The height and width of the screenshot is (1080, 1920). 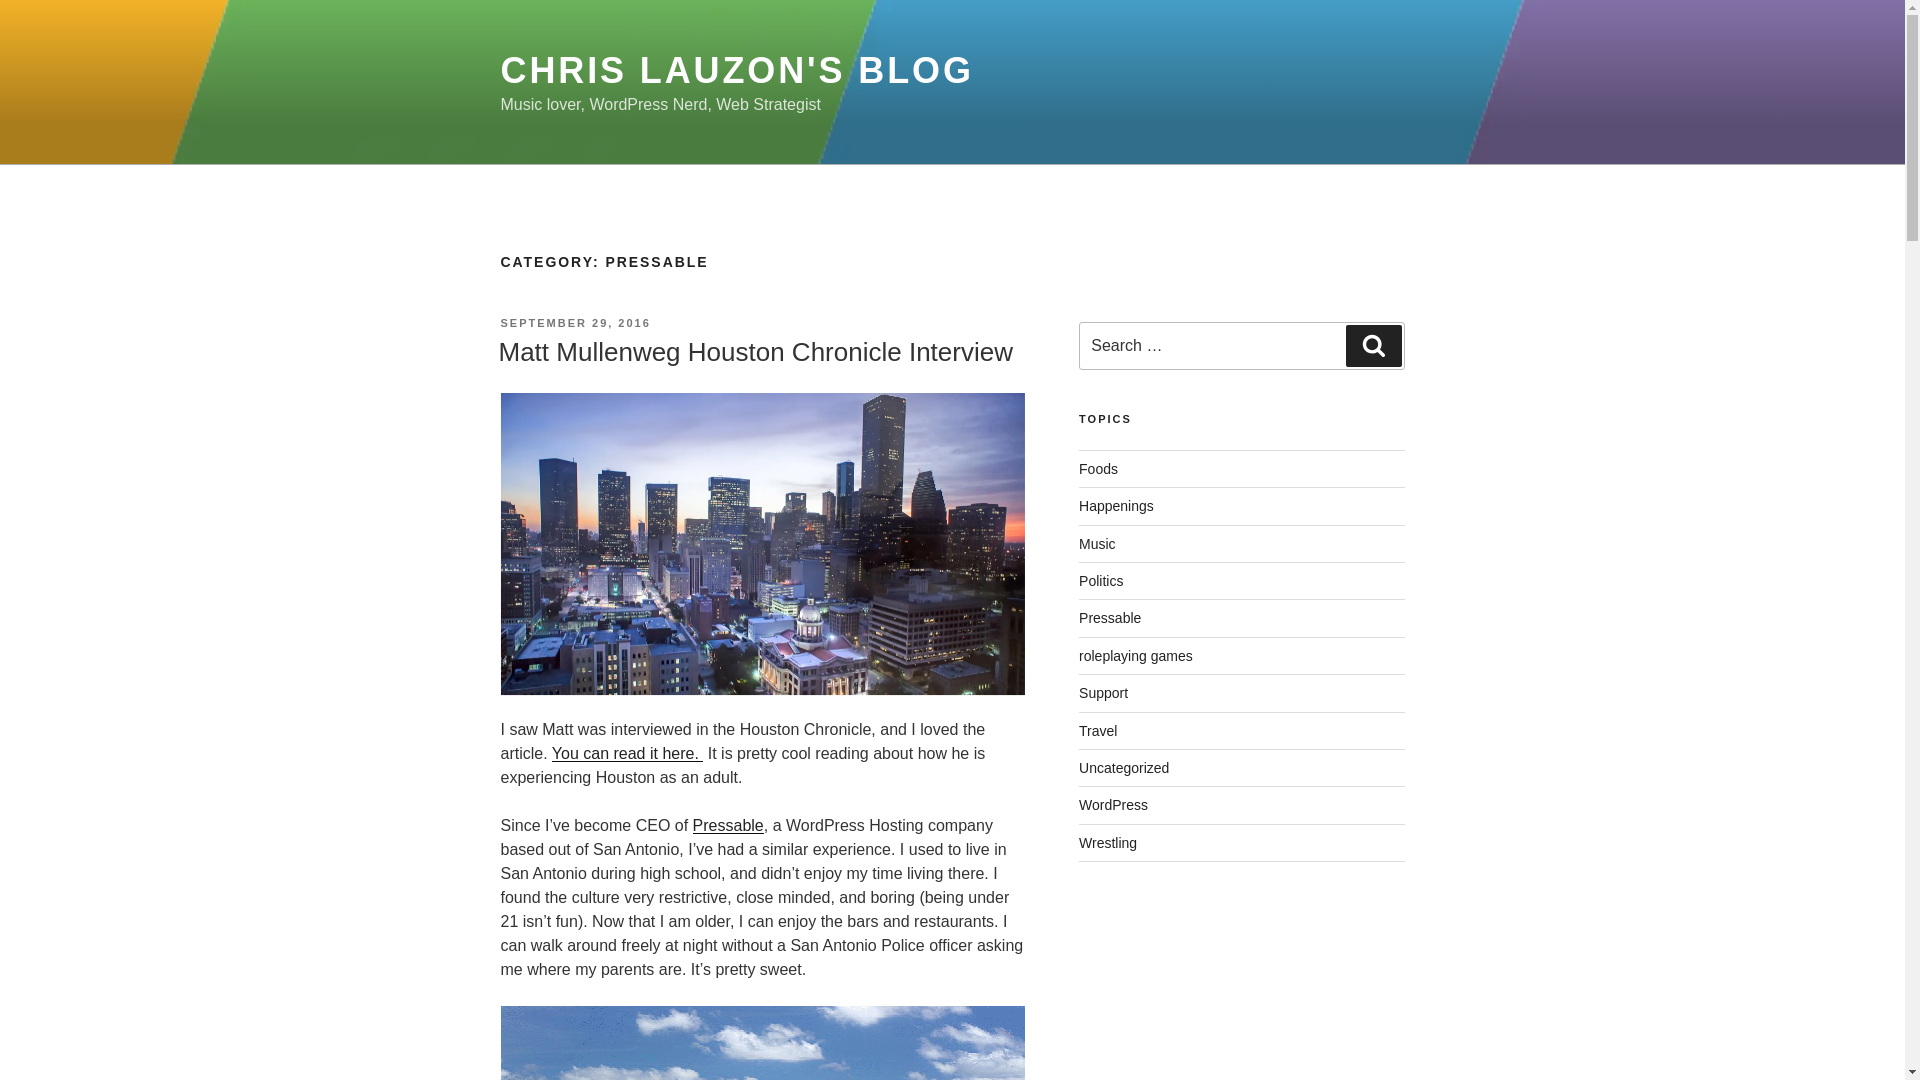 I want to click on CHRIS LAUZON'S BLOG, so click(x=736, y=70).